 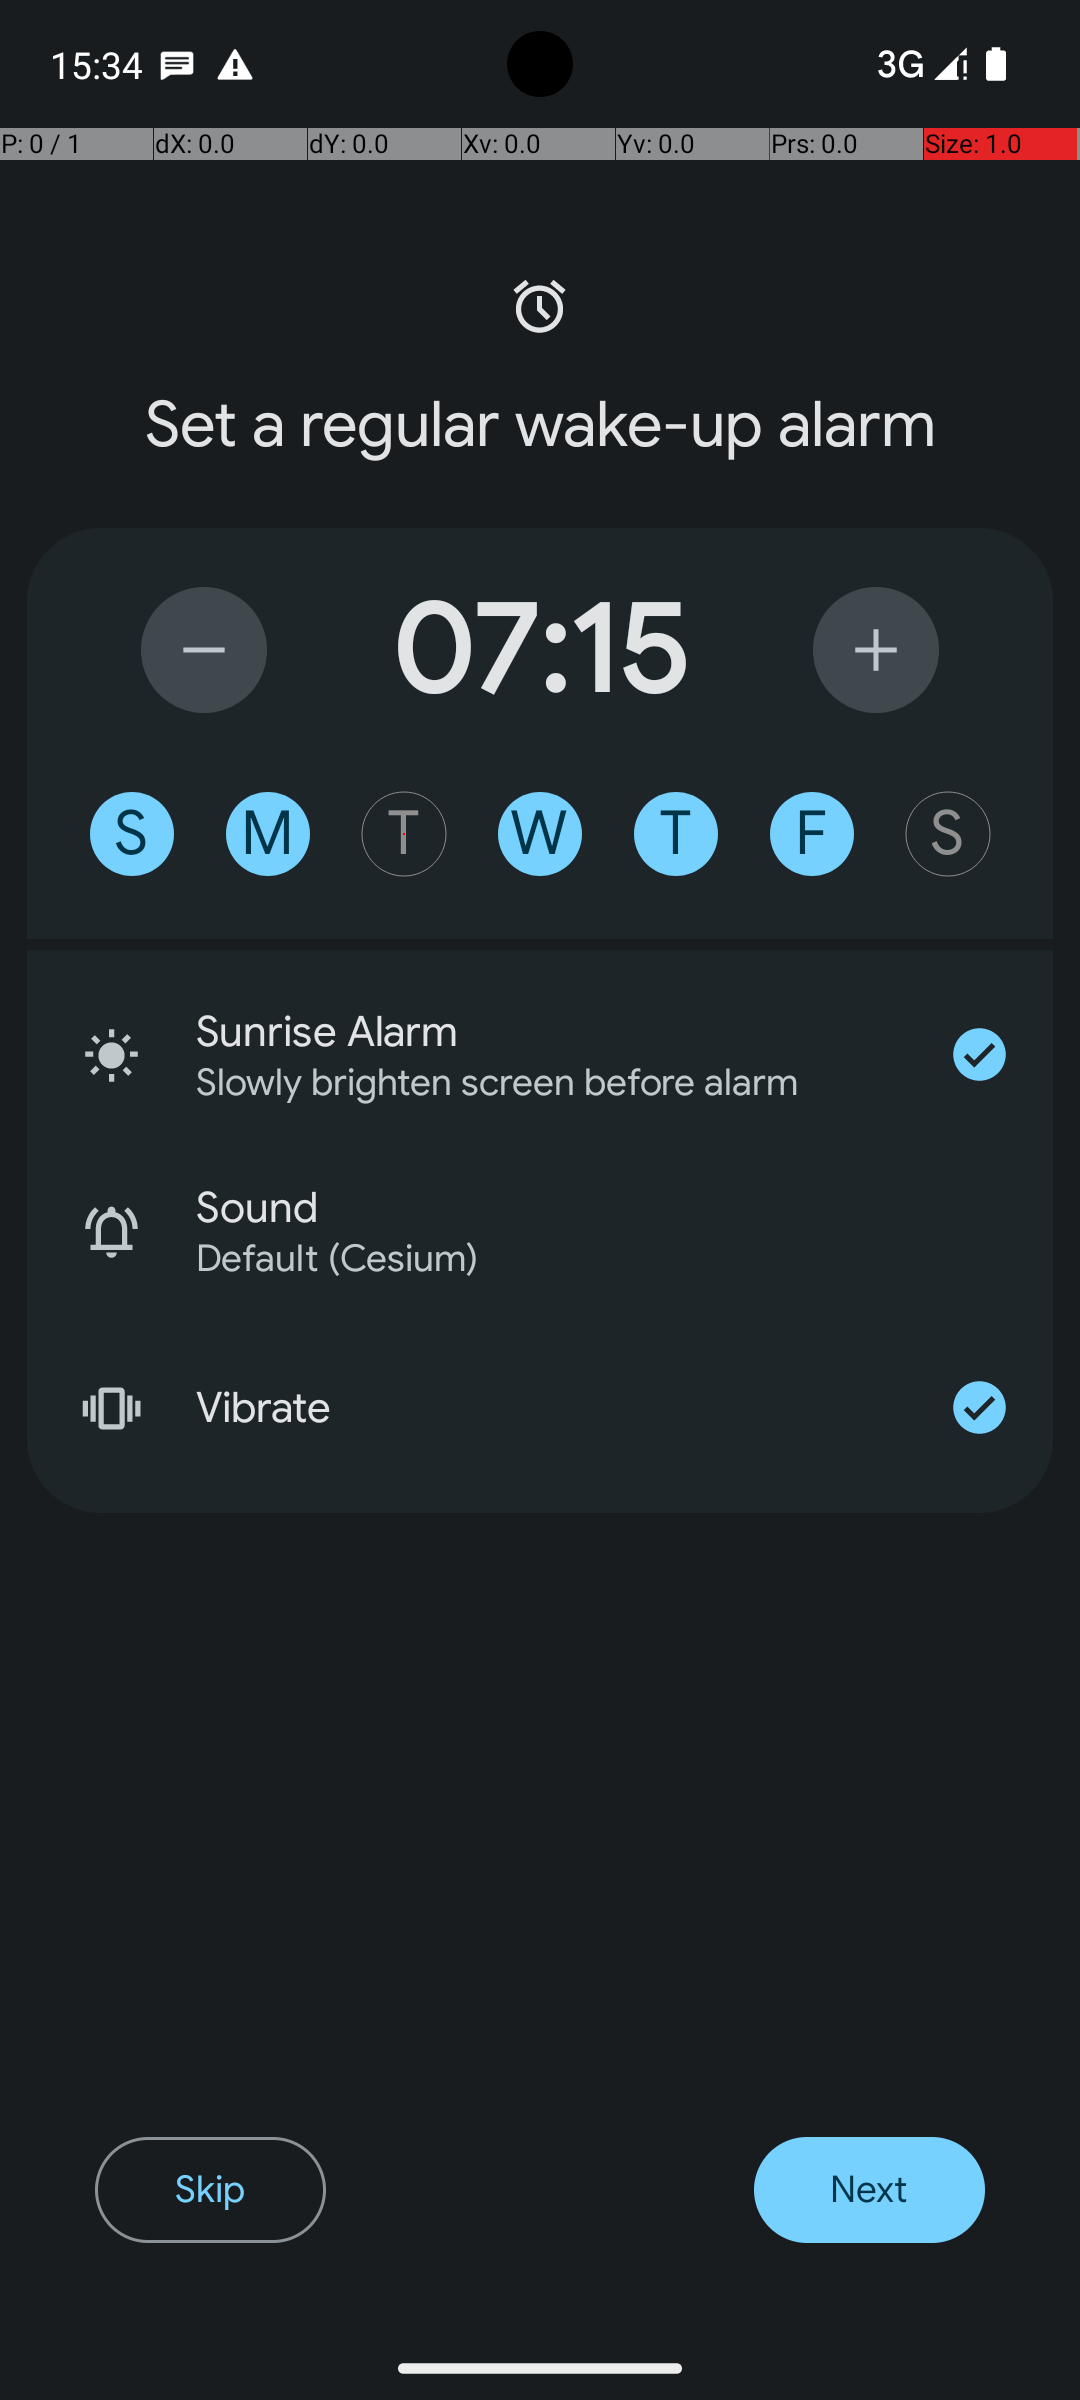 What do you see at coordinates (540, 425) in the screenshot?
I see `Set a regular wake-up alarm` at bounding box center [540, 425].